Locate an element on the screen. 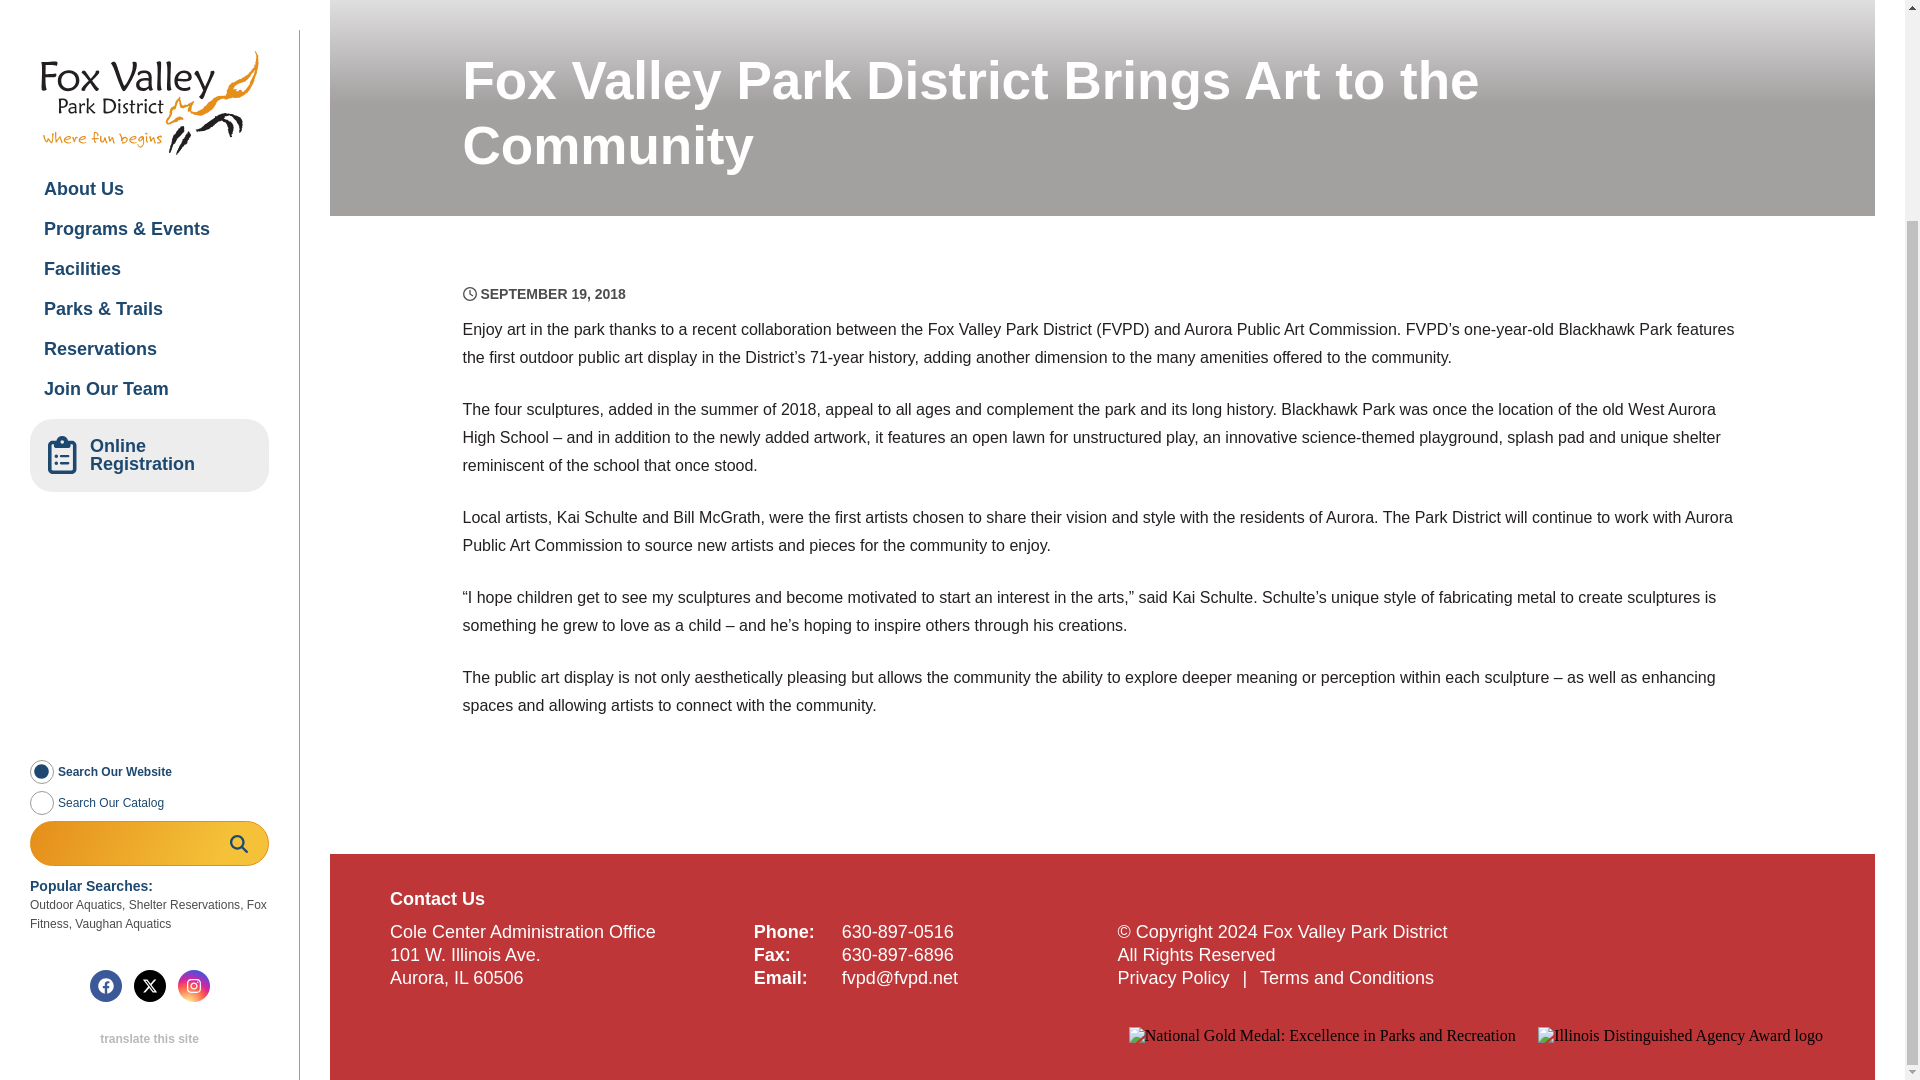 The height and width of the screenshot is (1080, 1920). catalog is located at coordinates (42, 538).